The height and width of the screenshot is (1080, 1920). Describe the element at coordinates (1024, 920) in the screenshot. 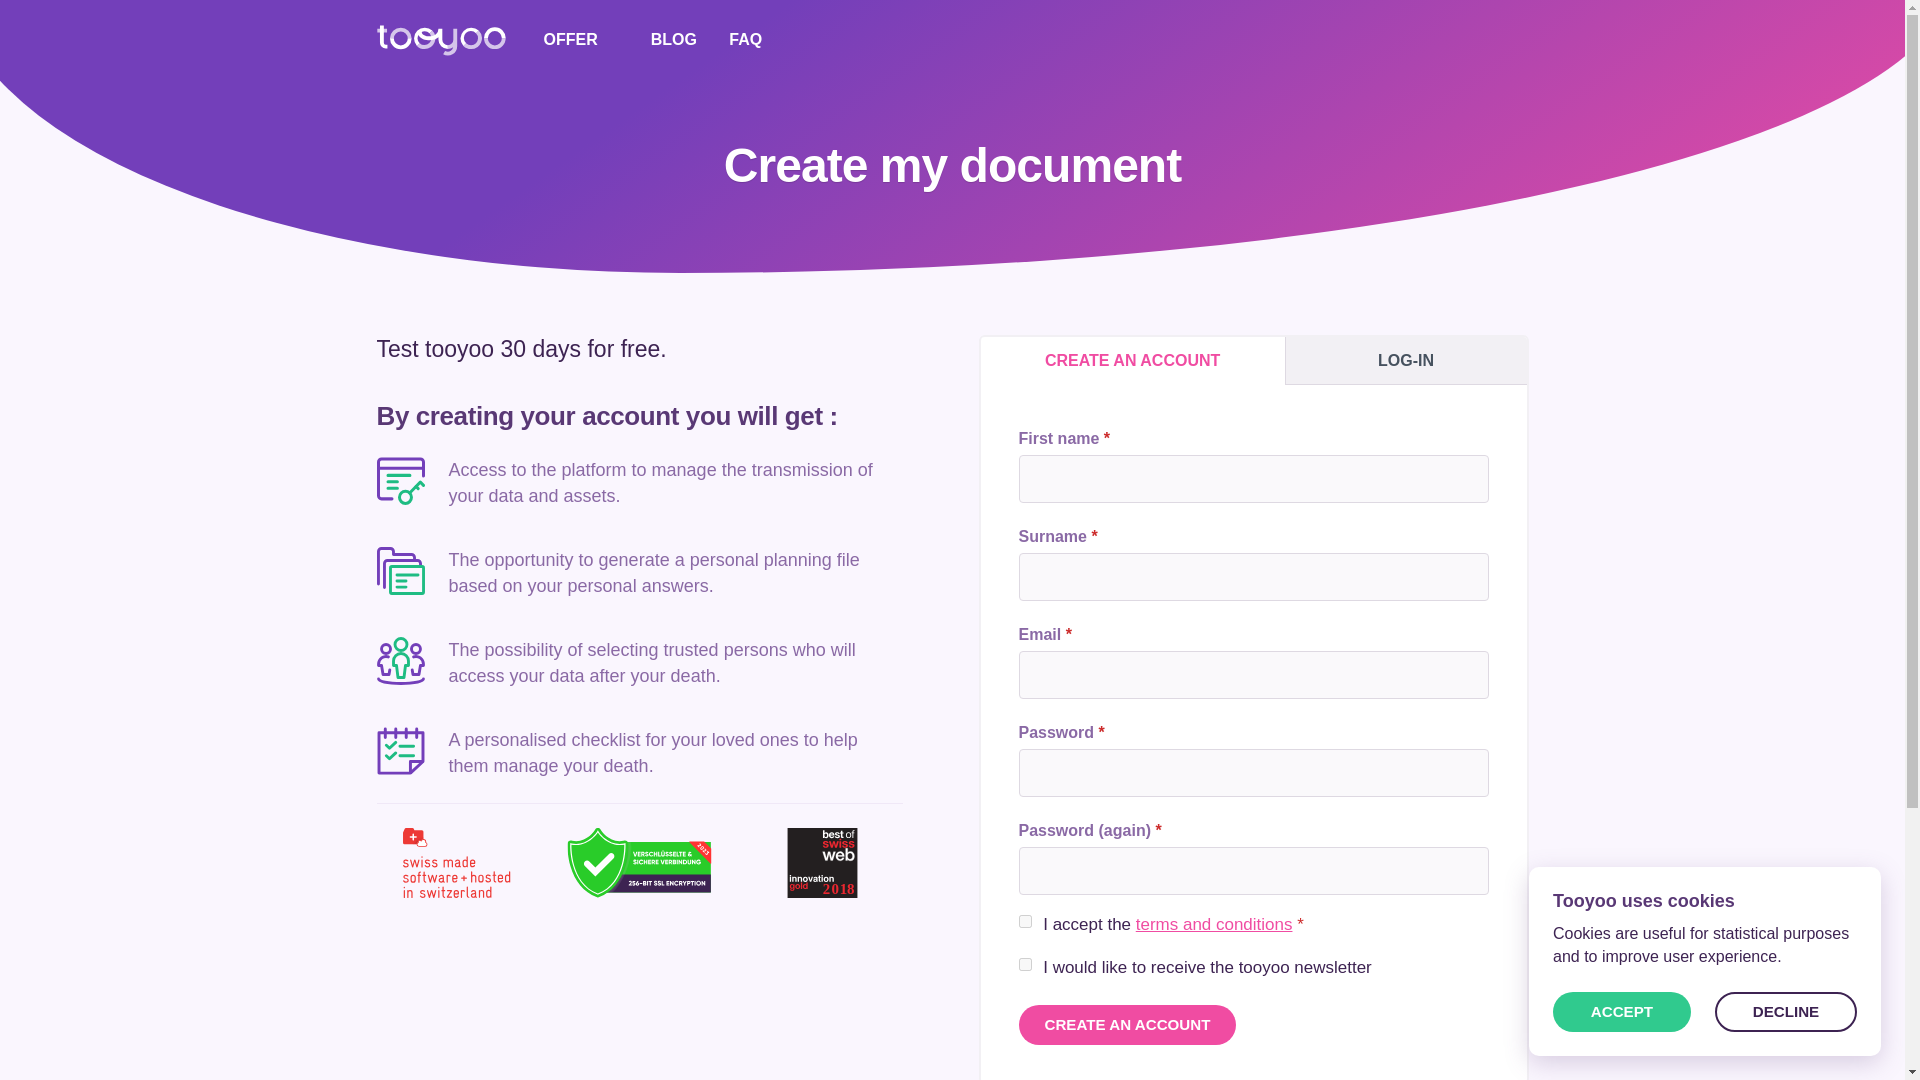

I see `on` at that location.